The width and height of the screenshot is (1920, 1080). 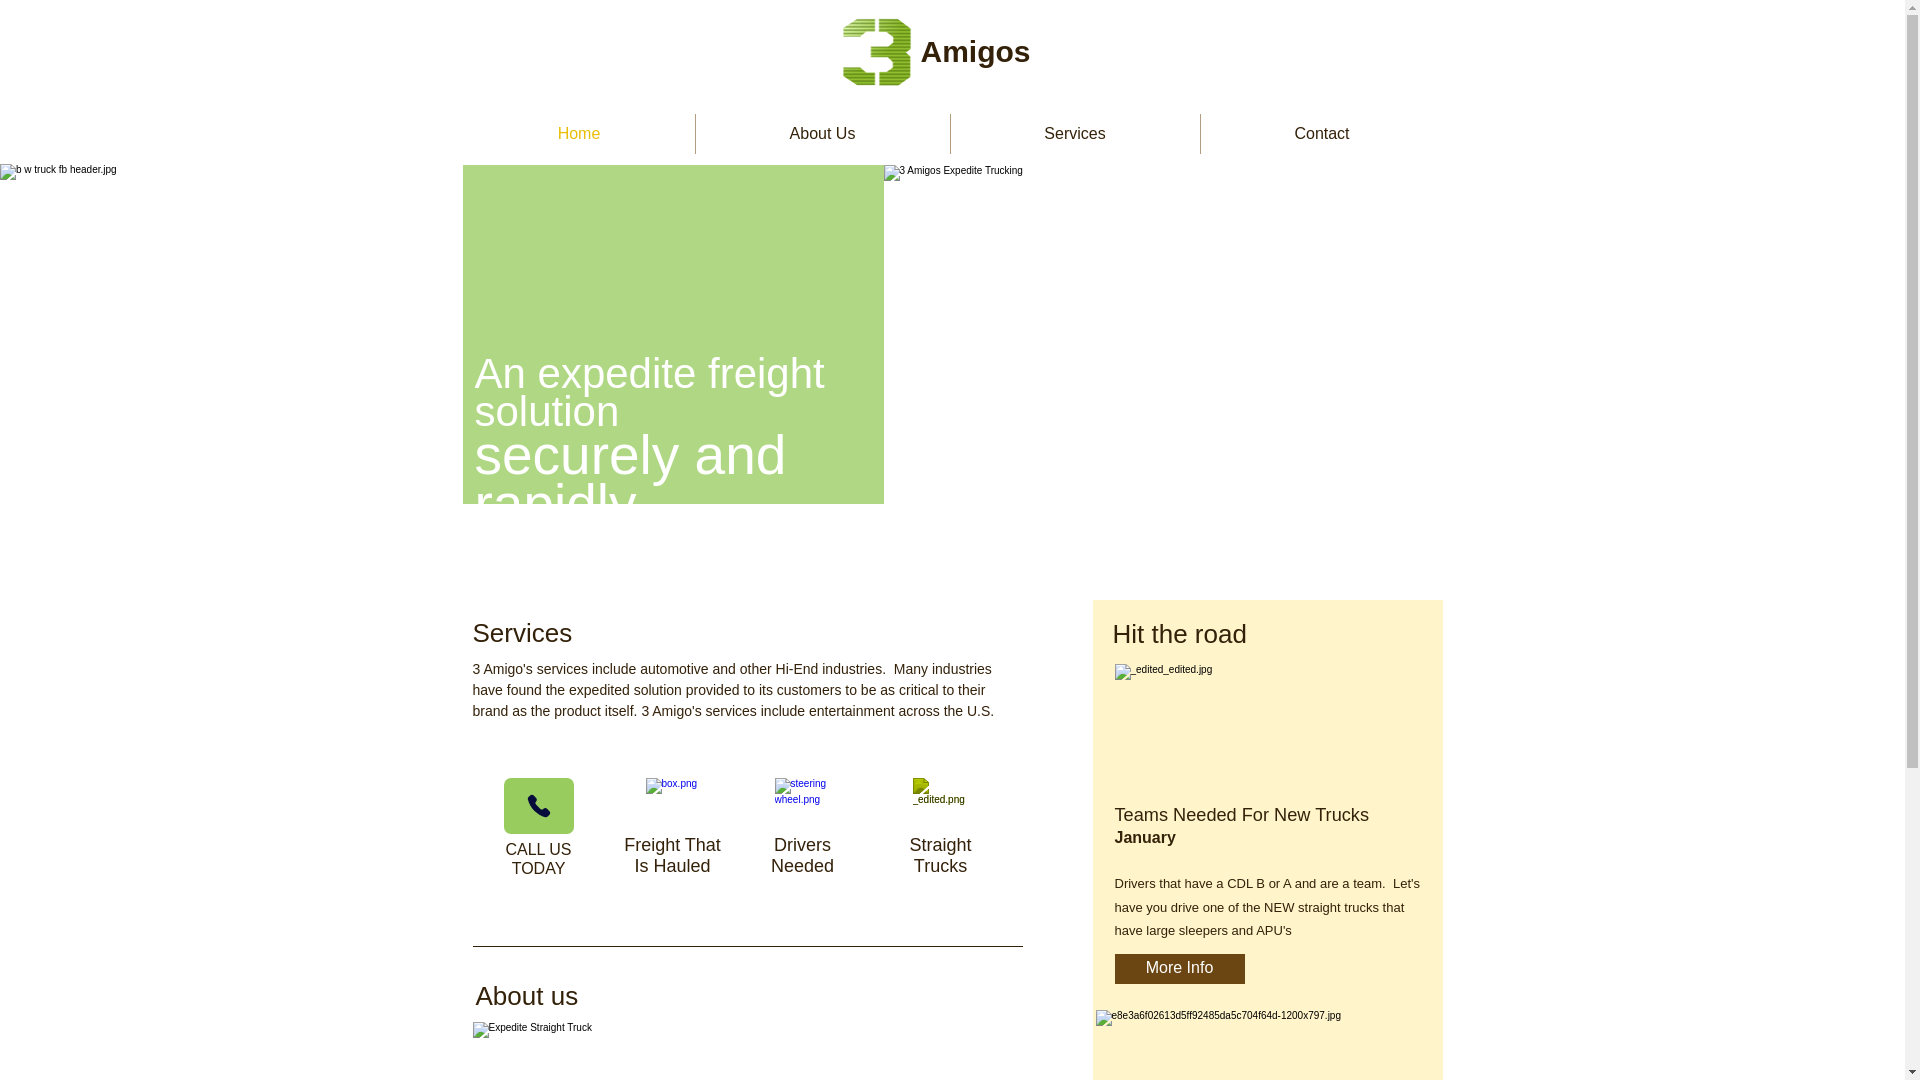 What do you see at coordinates (672, 855) in the screenshot?
I see `Services` at bounding box center [672, 855].